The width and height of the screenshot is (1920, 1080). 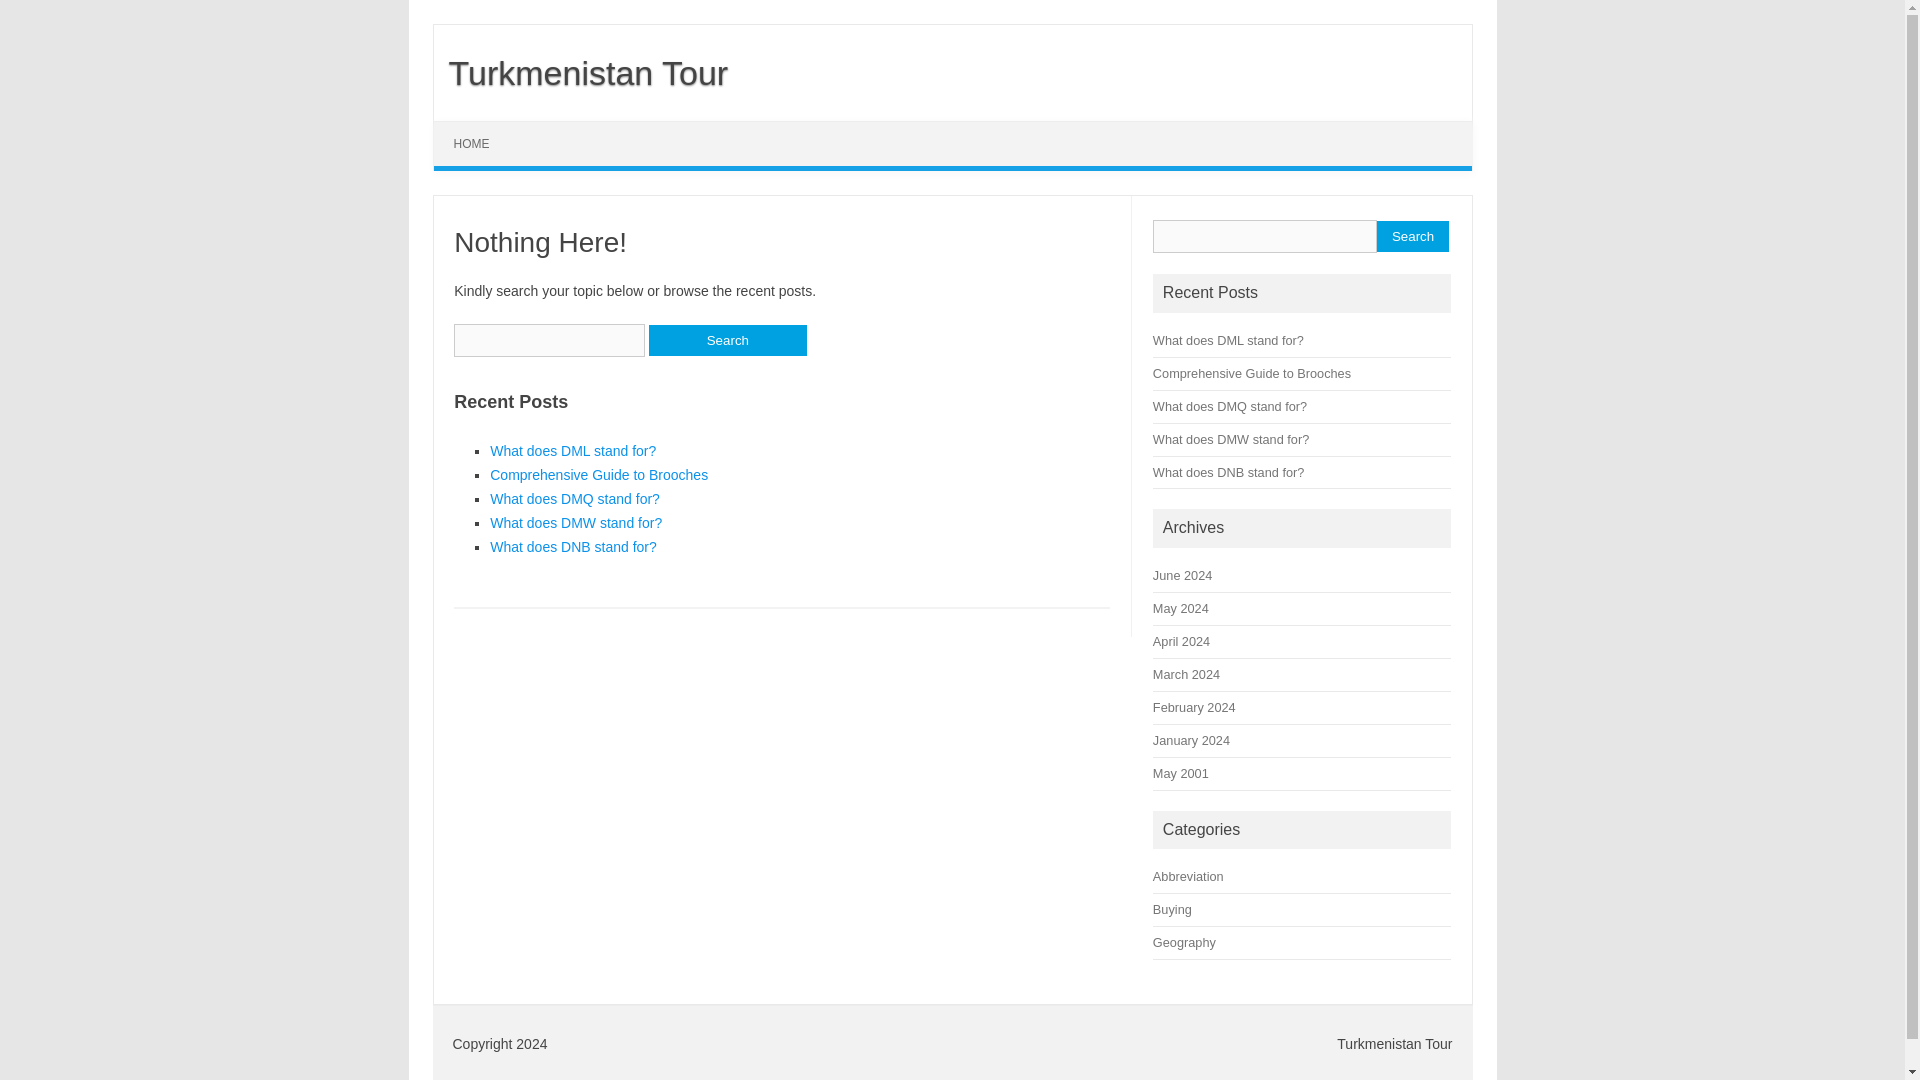 I want to click on Abbreviation, so click(x=1188, y=876).